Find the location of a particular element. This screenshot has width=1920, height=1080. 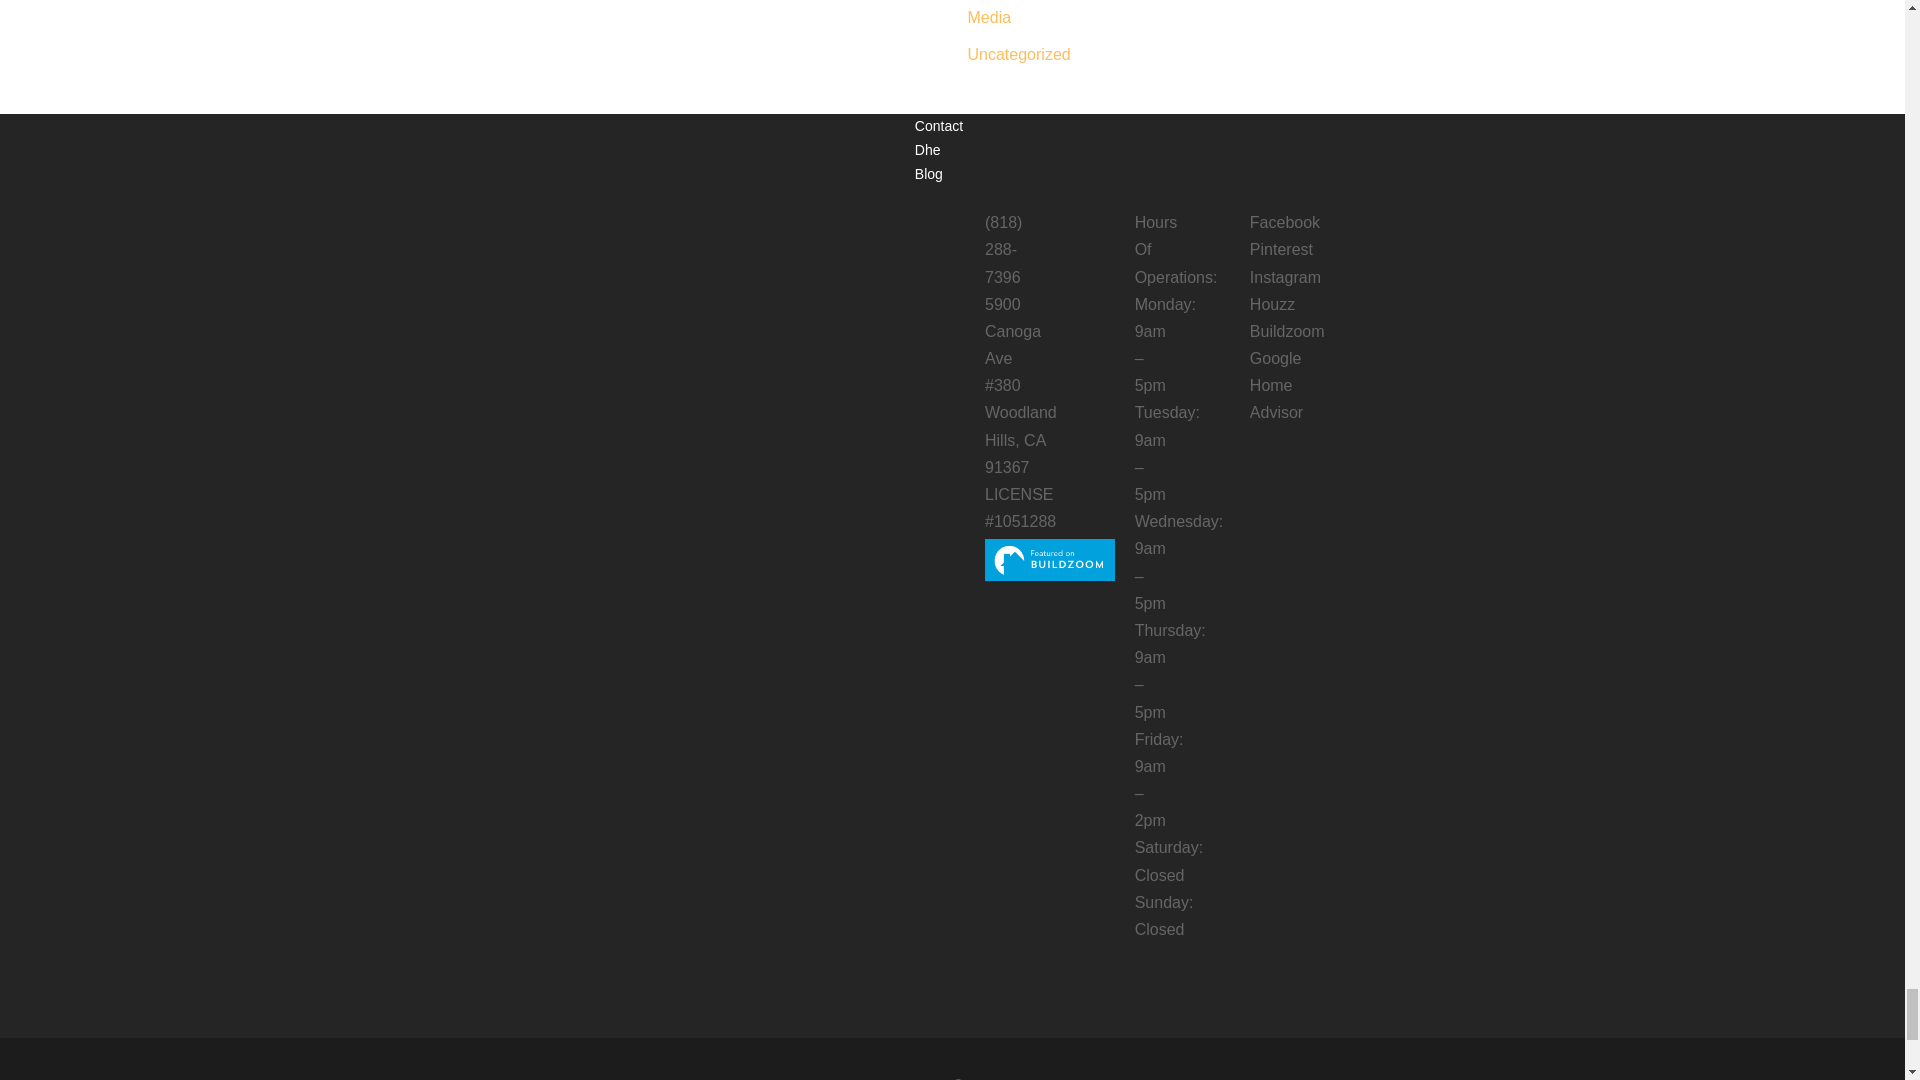

Instagram is located at coordinates (1284, 277).